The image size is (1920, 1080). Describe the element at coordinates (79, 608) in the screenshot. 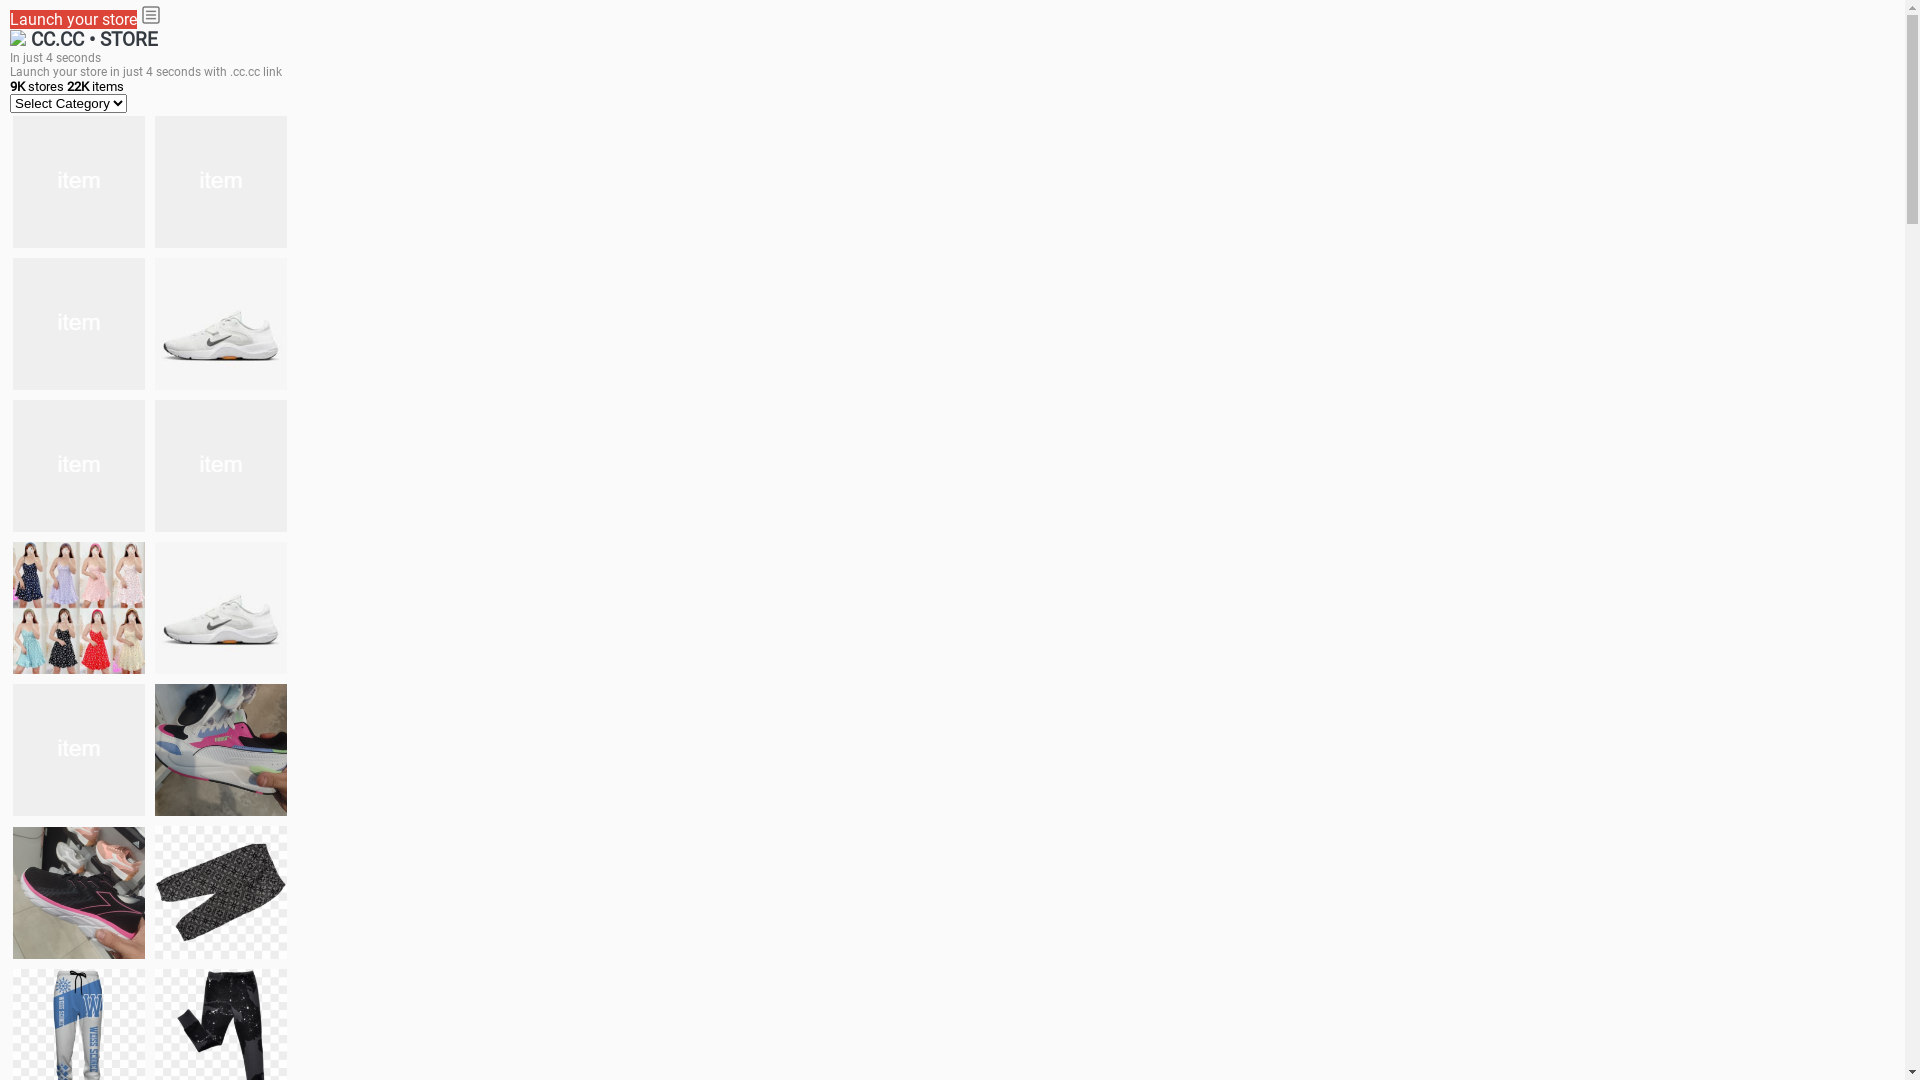

I see `Dress/square nect top` at that location.